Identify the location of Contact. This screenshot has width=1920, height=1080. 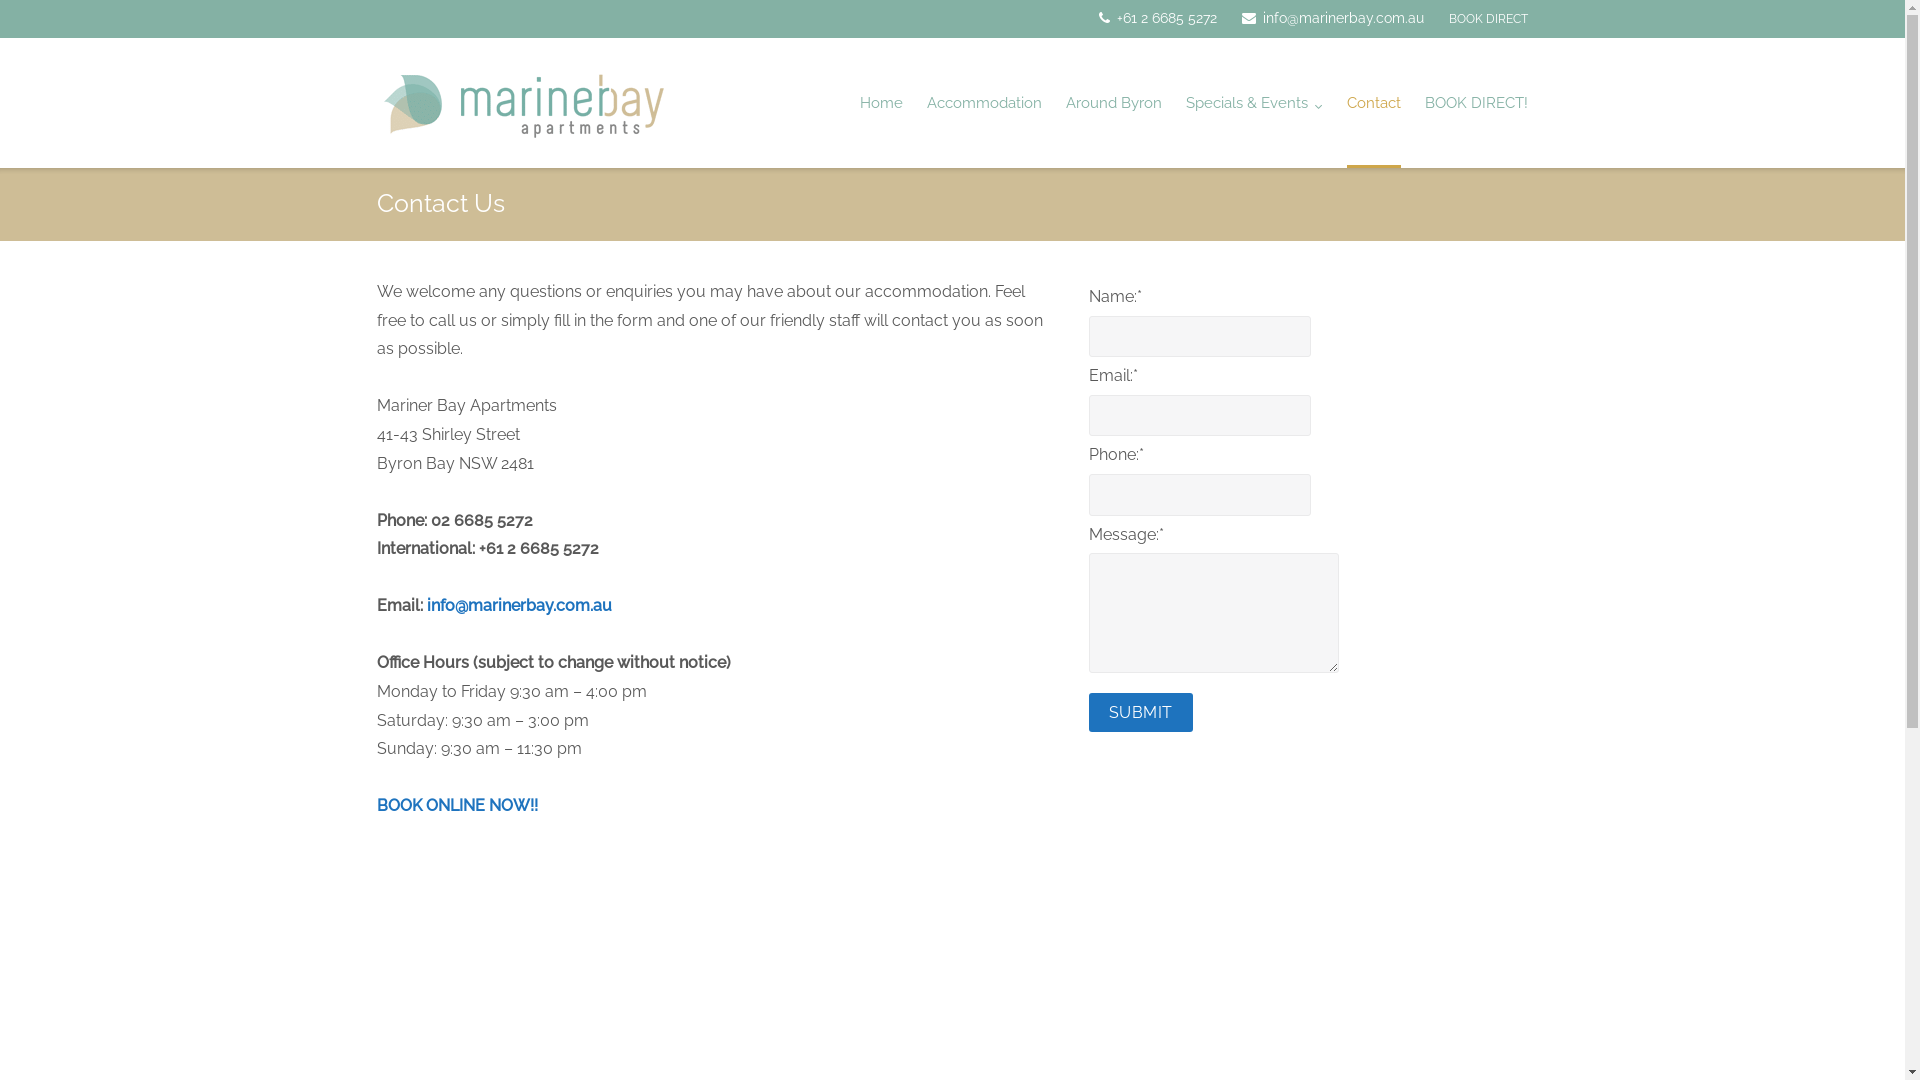
(1374, 103).